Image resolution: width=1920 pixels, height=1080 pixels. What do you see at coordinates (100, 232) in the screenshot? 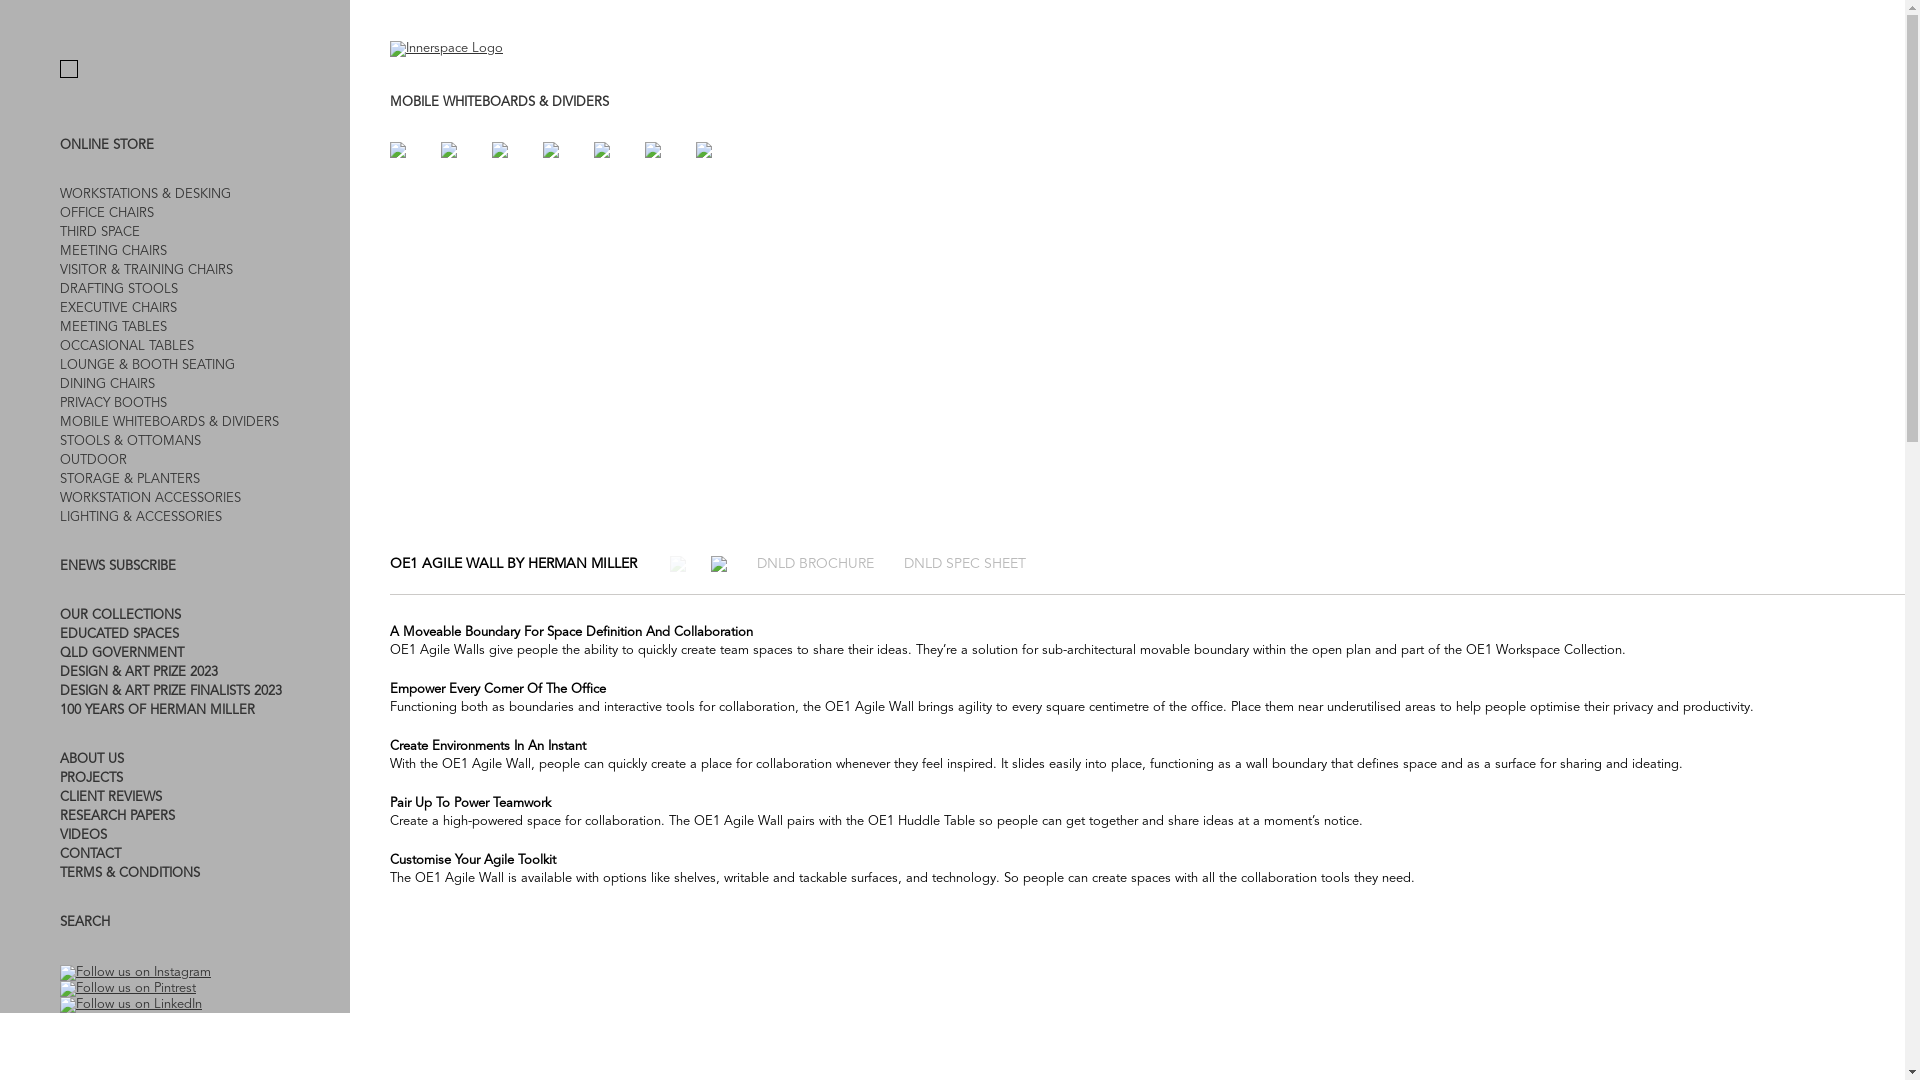
I see `THIRD SPACE` at bounding box center [100, 232].